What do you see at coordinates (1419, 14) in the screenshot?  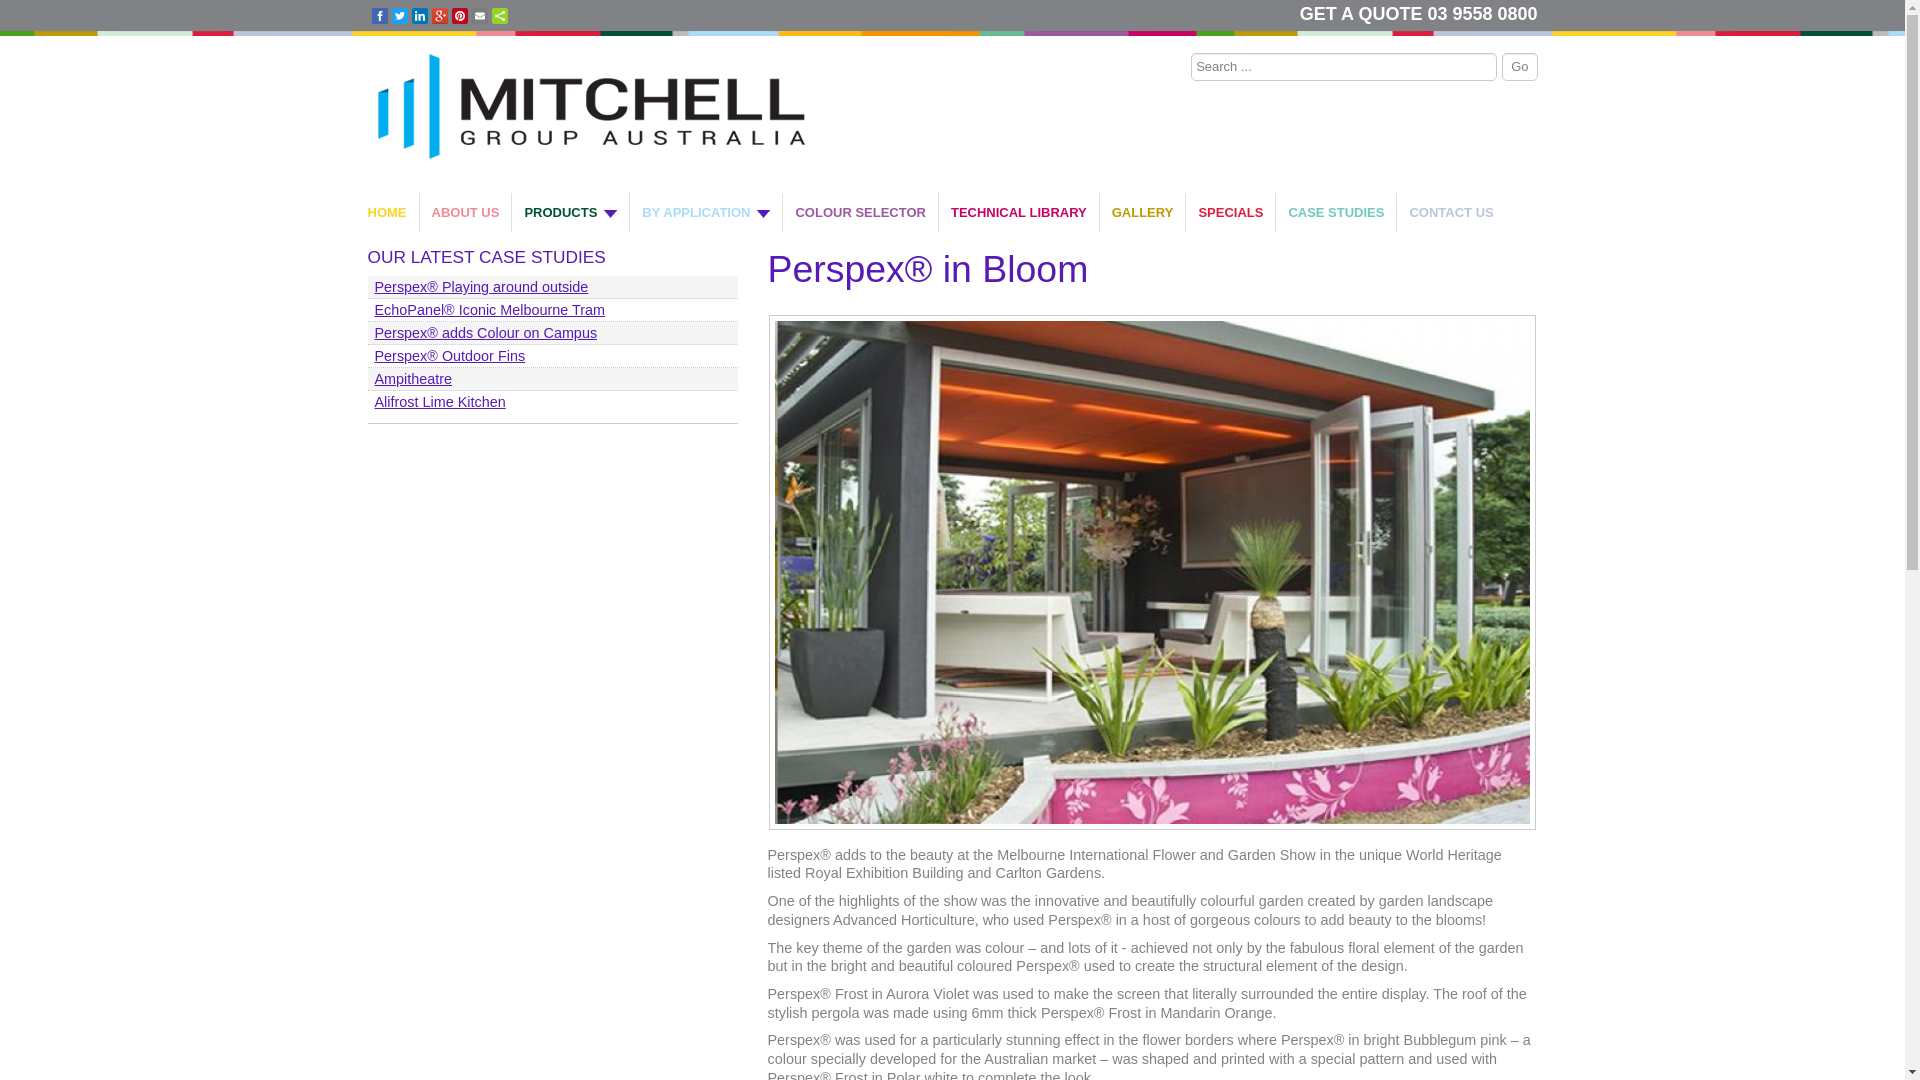 I see `GET A QUOTE 03 9558 0800` at bounding box center [1419, 14].